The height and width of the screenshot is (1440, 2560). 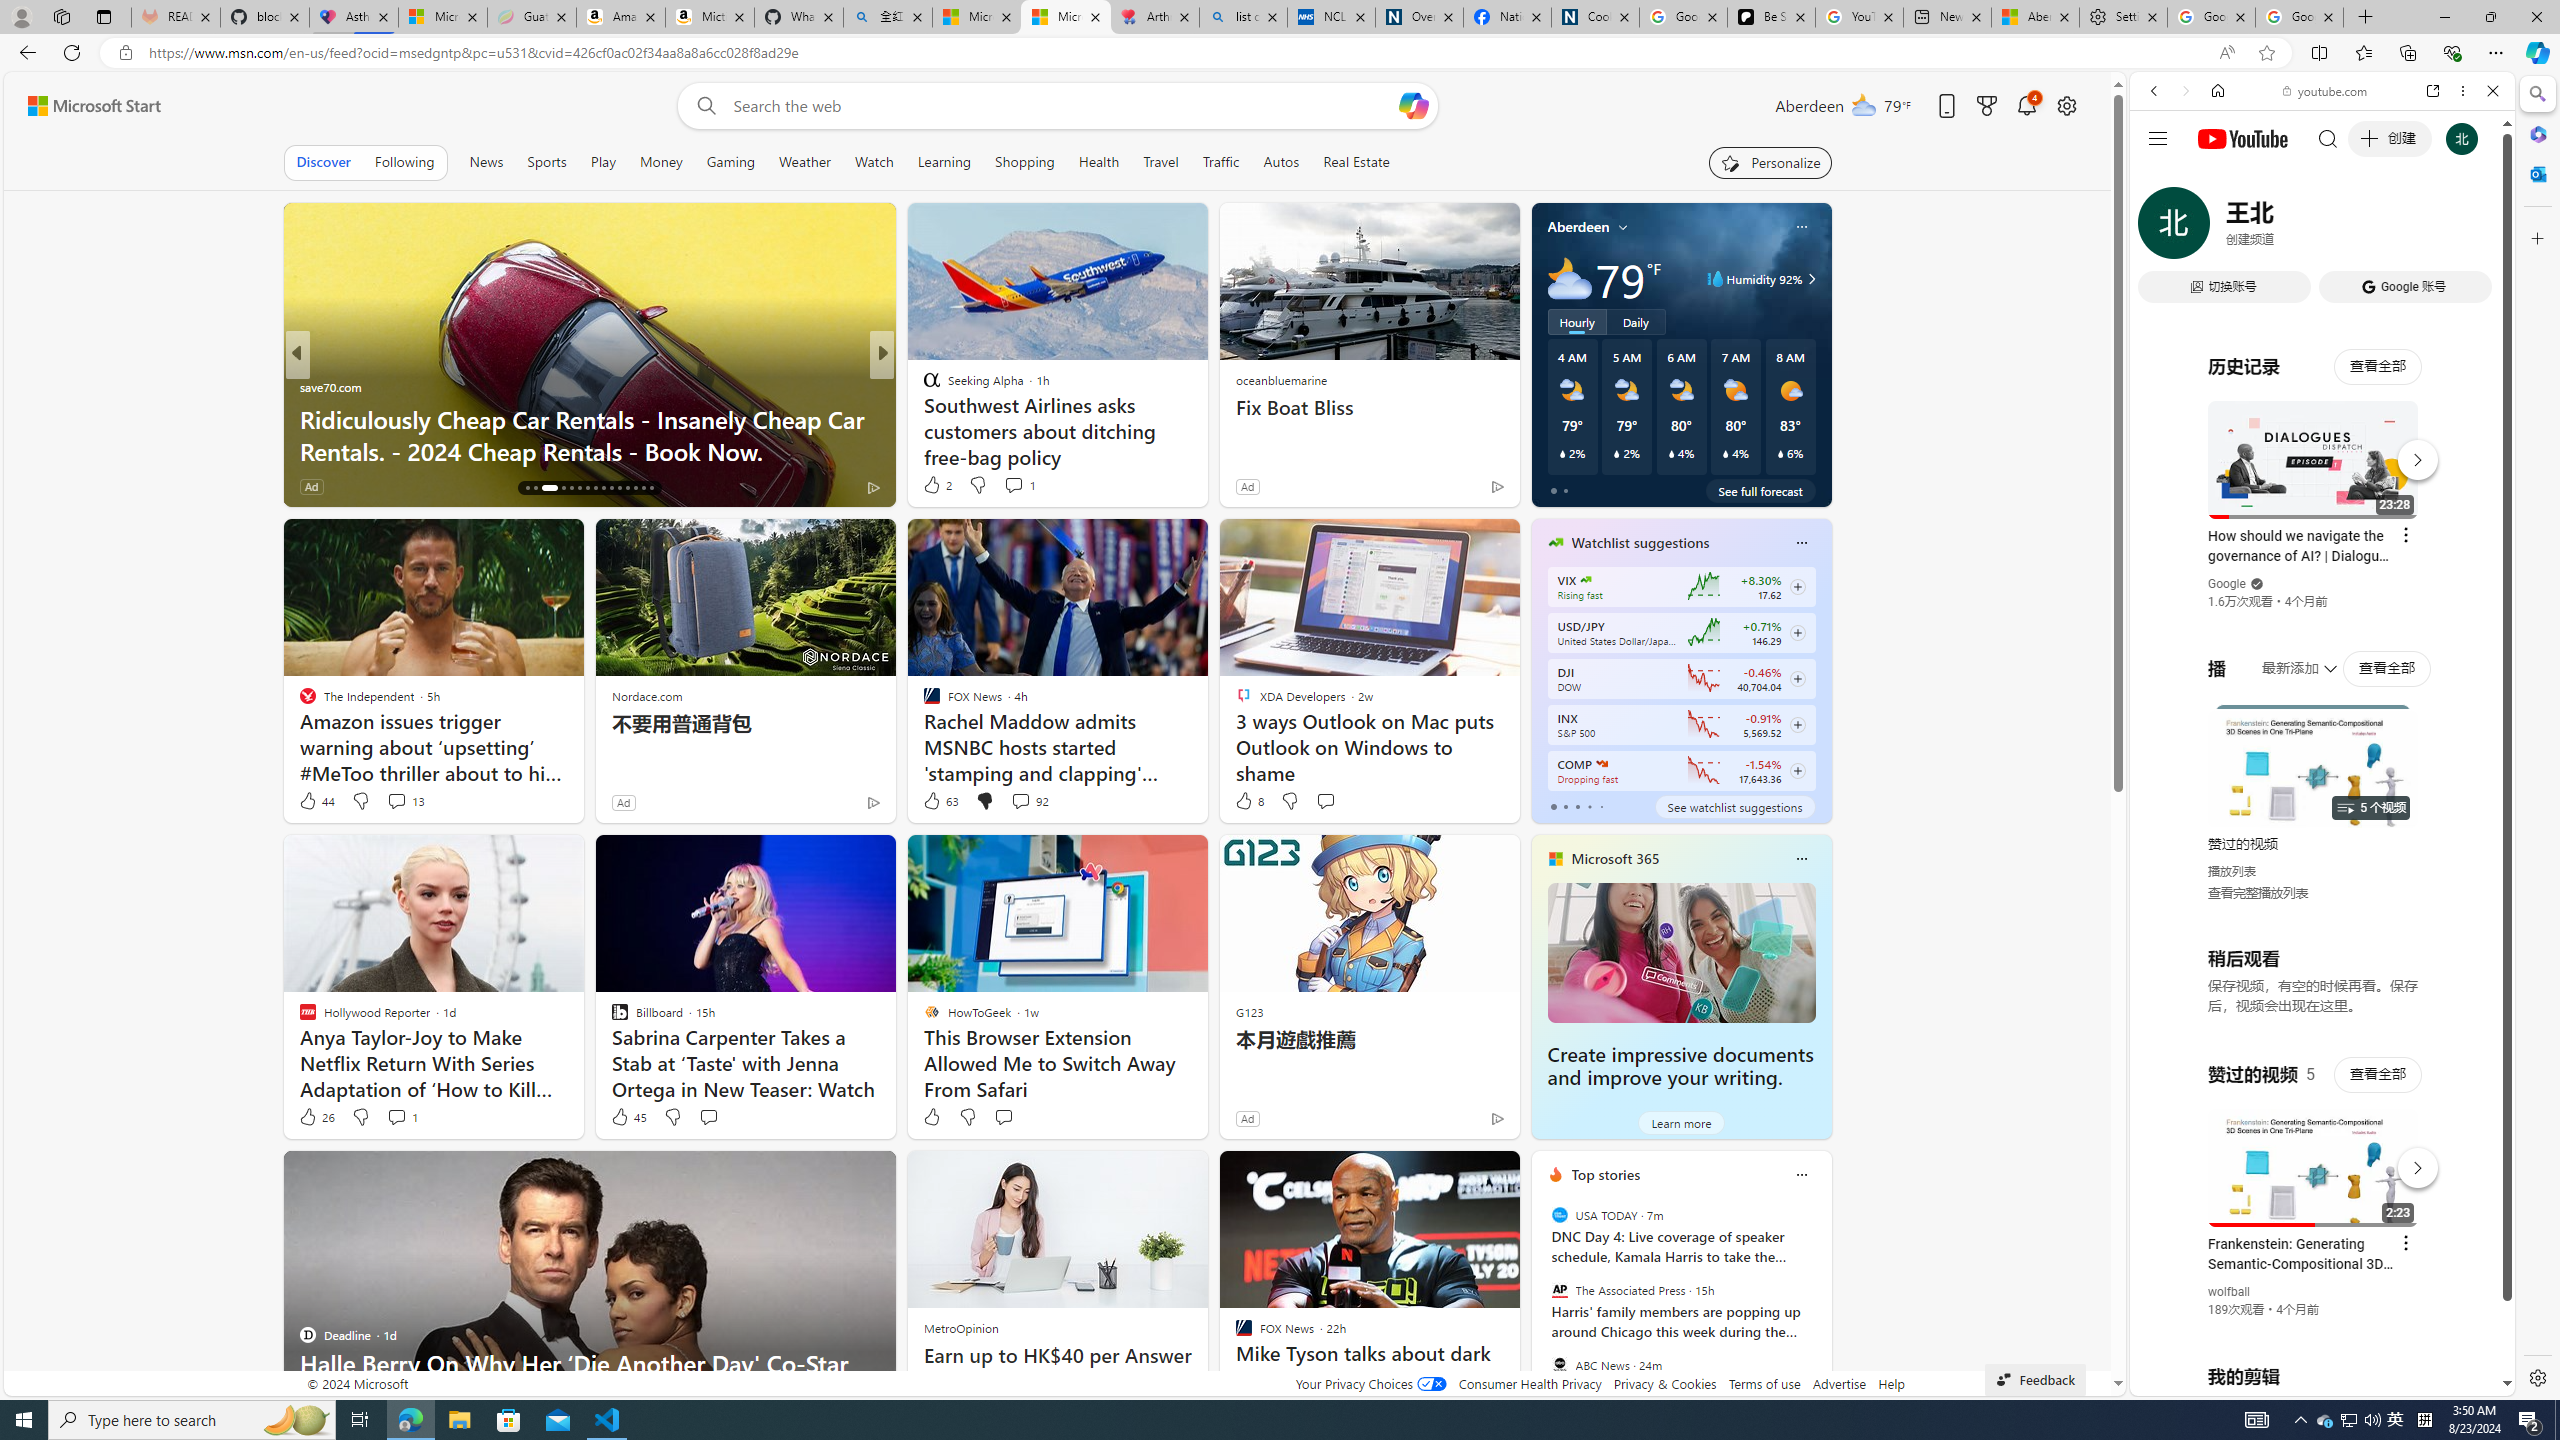 What do you see at coordinates (1808, 279) in the screenshot?
I see `Humidity 92%` at bounding box center [1808, 279].